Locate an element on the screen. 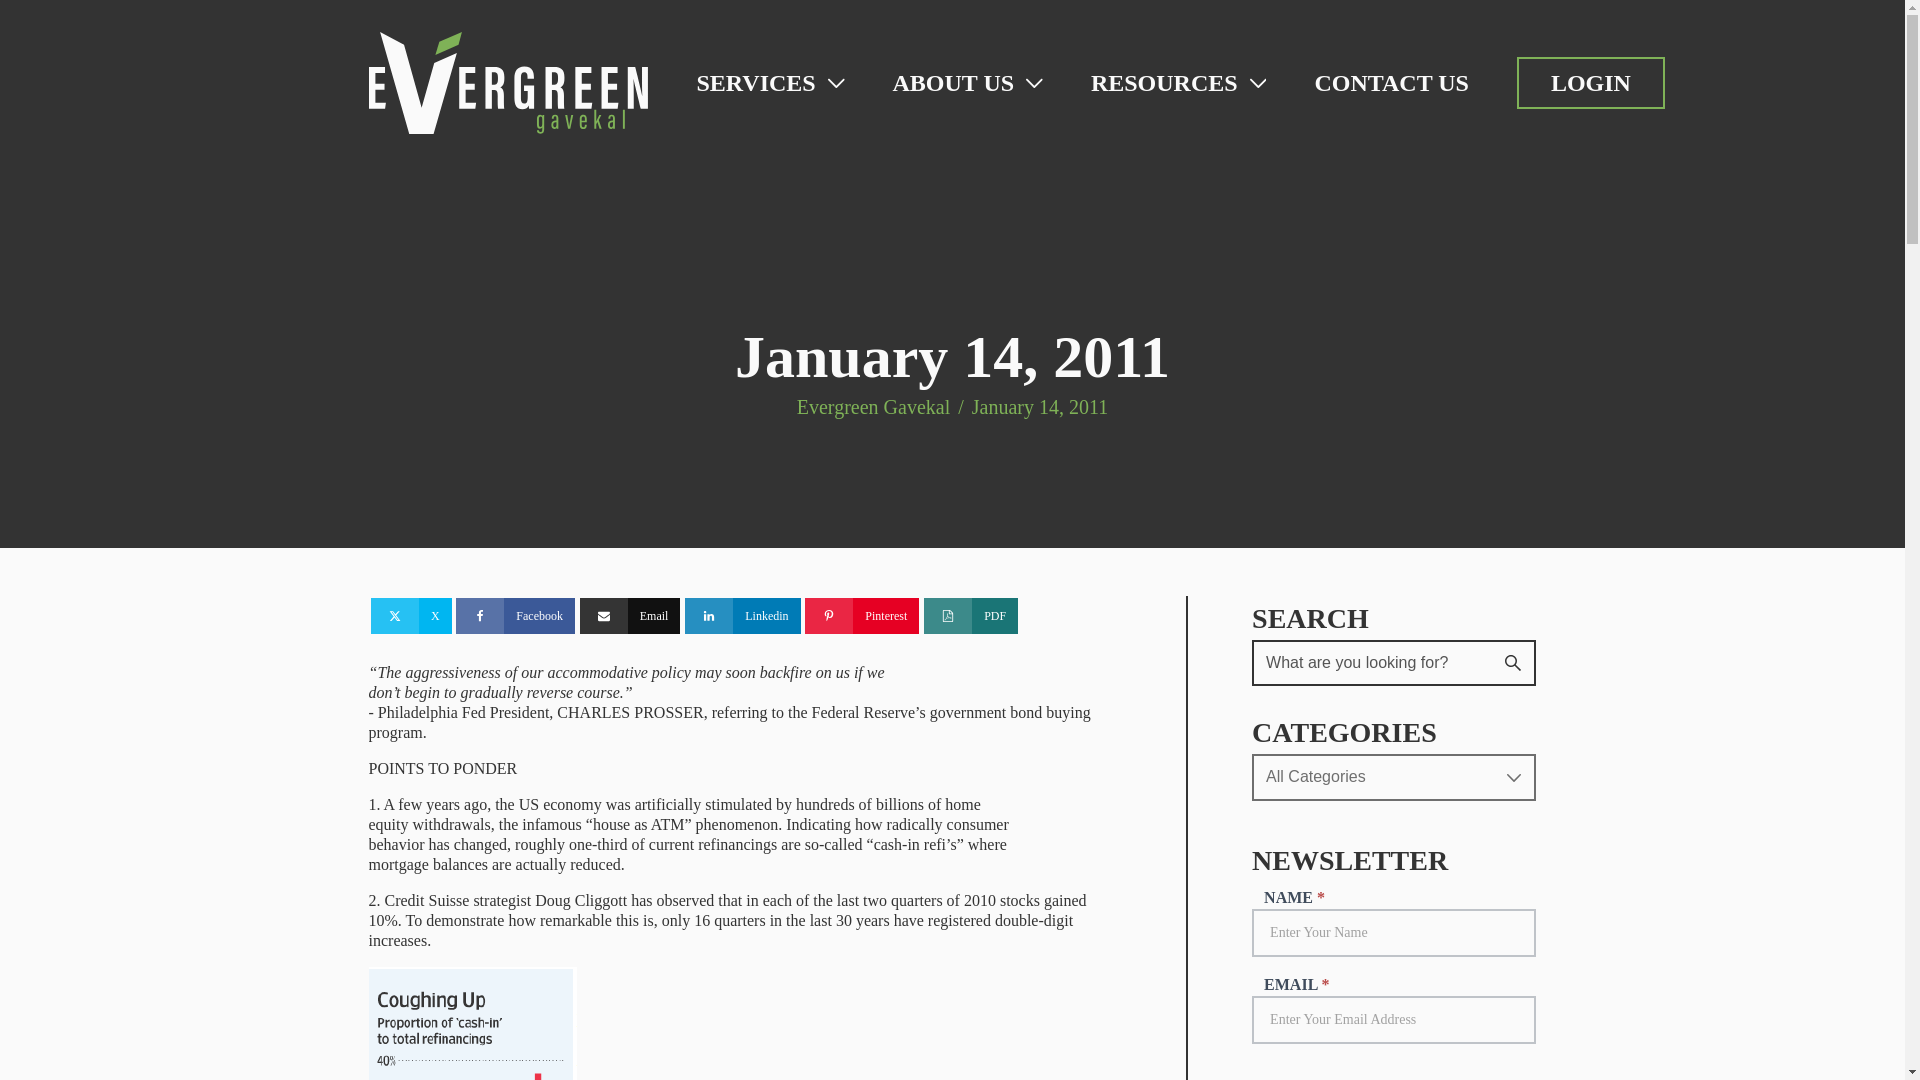 This screenshot has height=1080, width=1920. ABOUT US is located at coordinates (967, 83).